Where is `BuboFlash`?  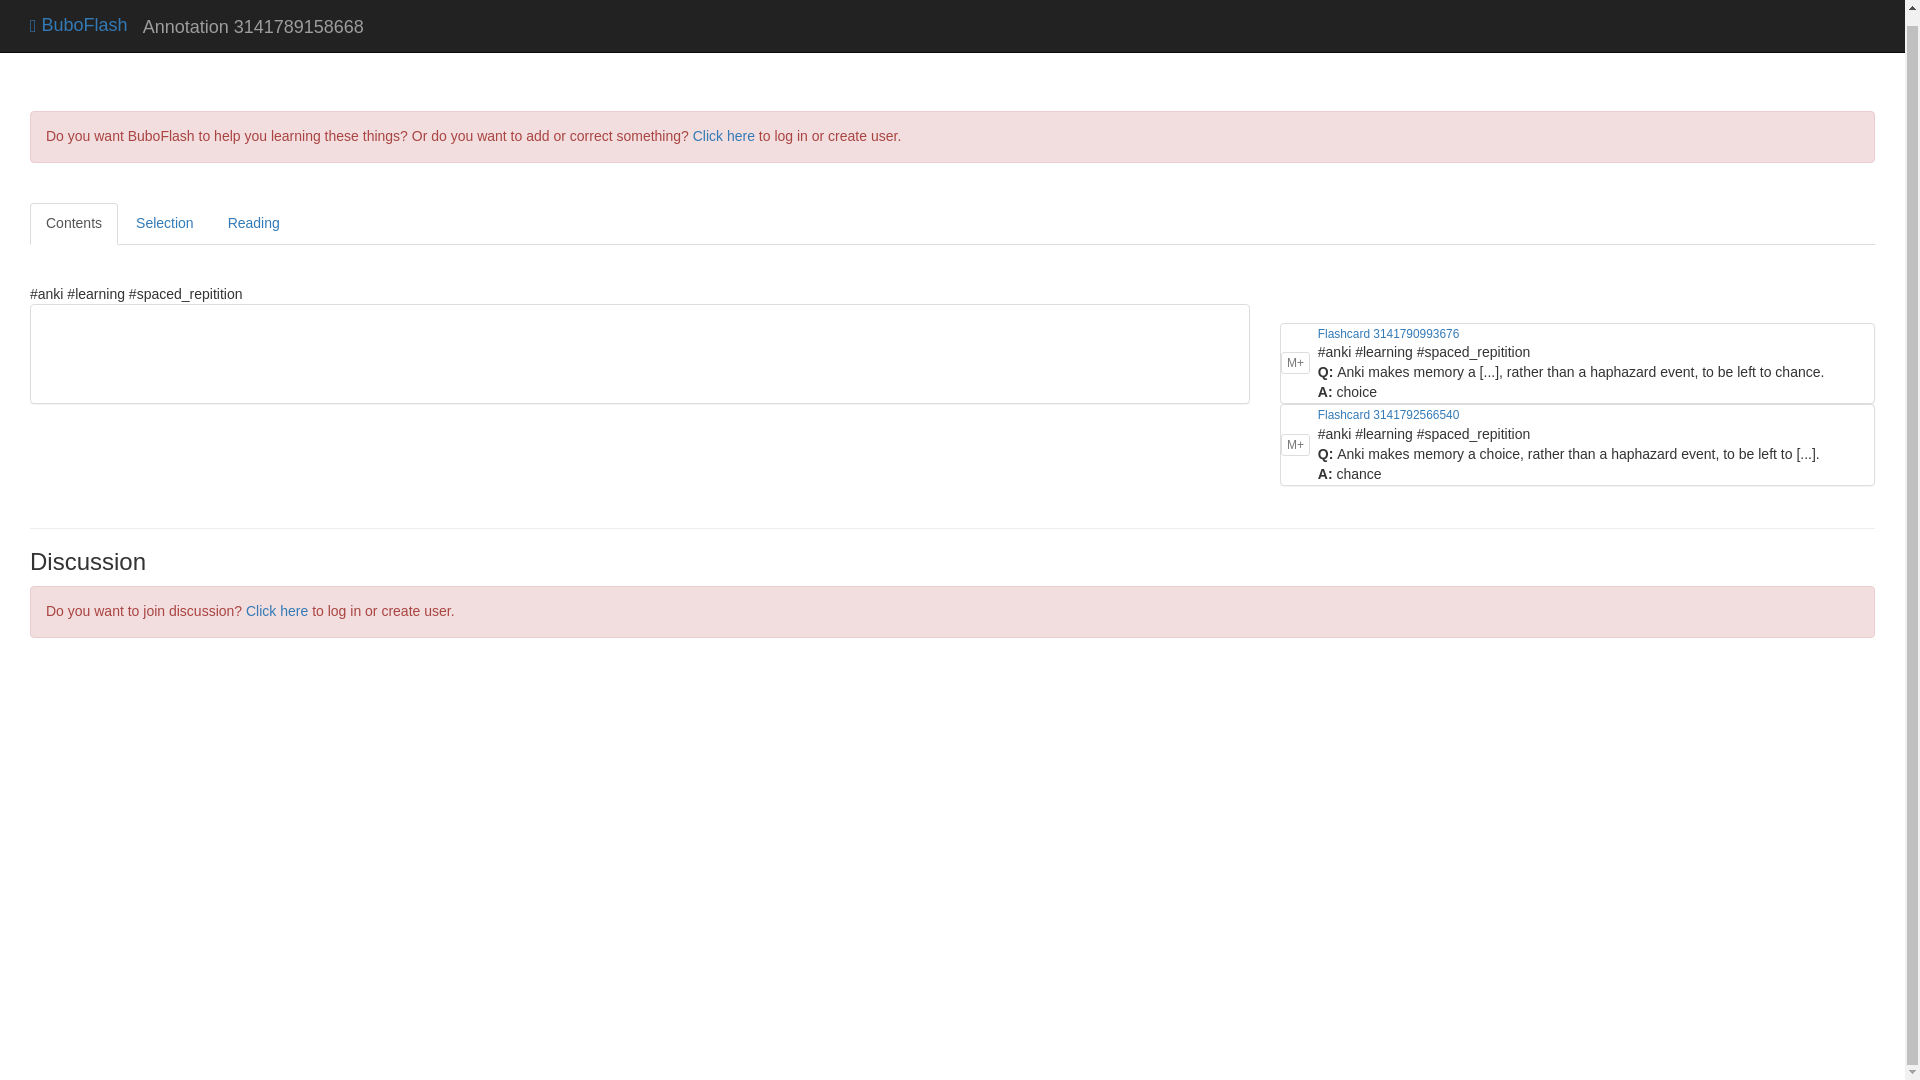
BuboFlash is located at coordinates (79, 14).